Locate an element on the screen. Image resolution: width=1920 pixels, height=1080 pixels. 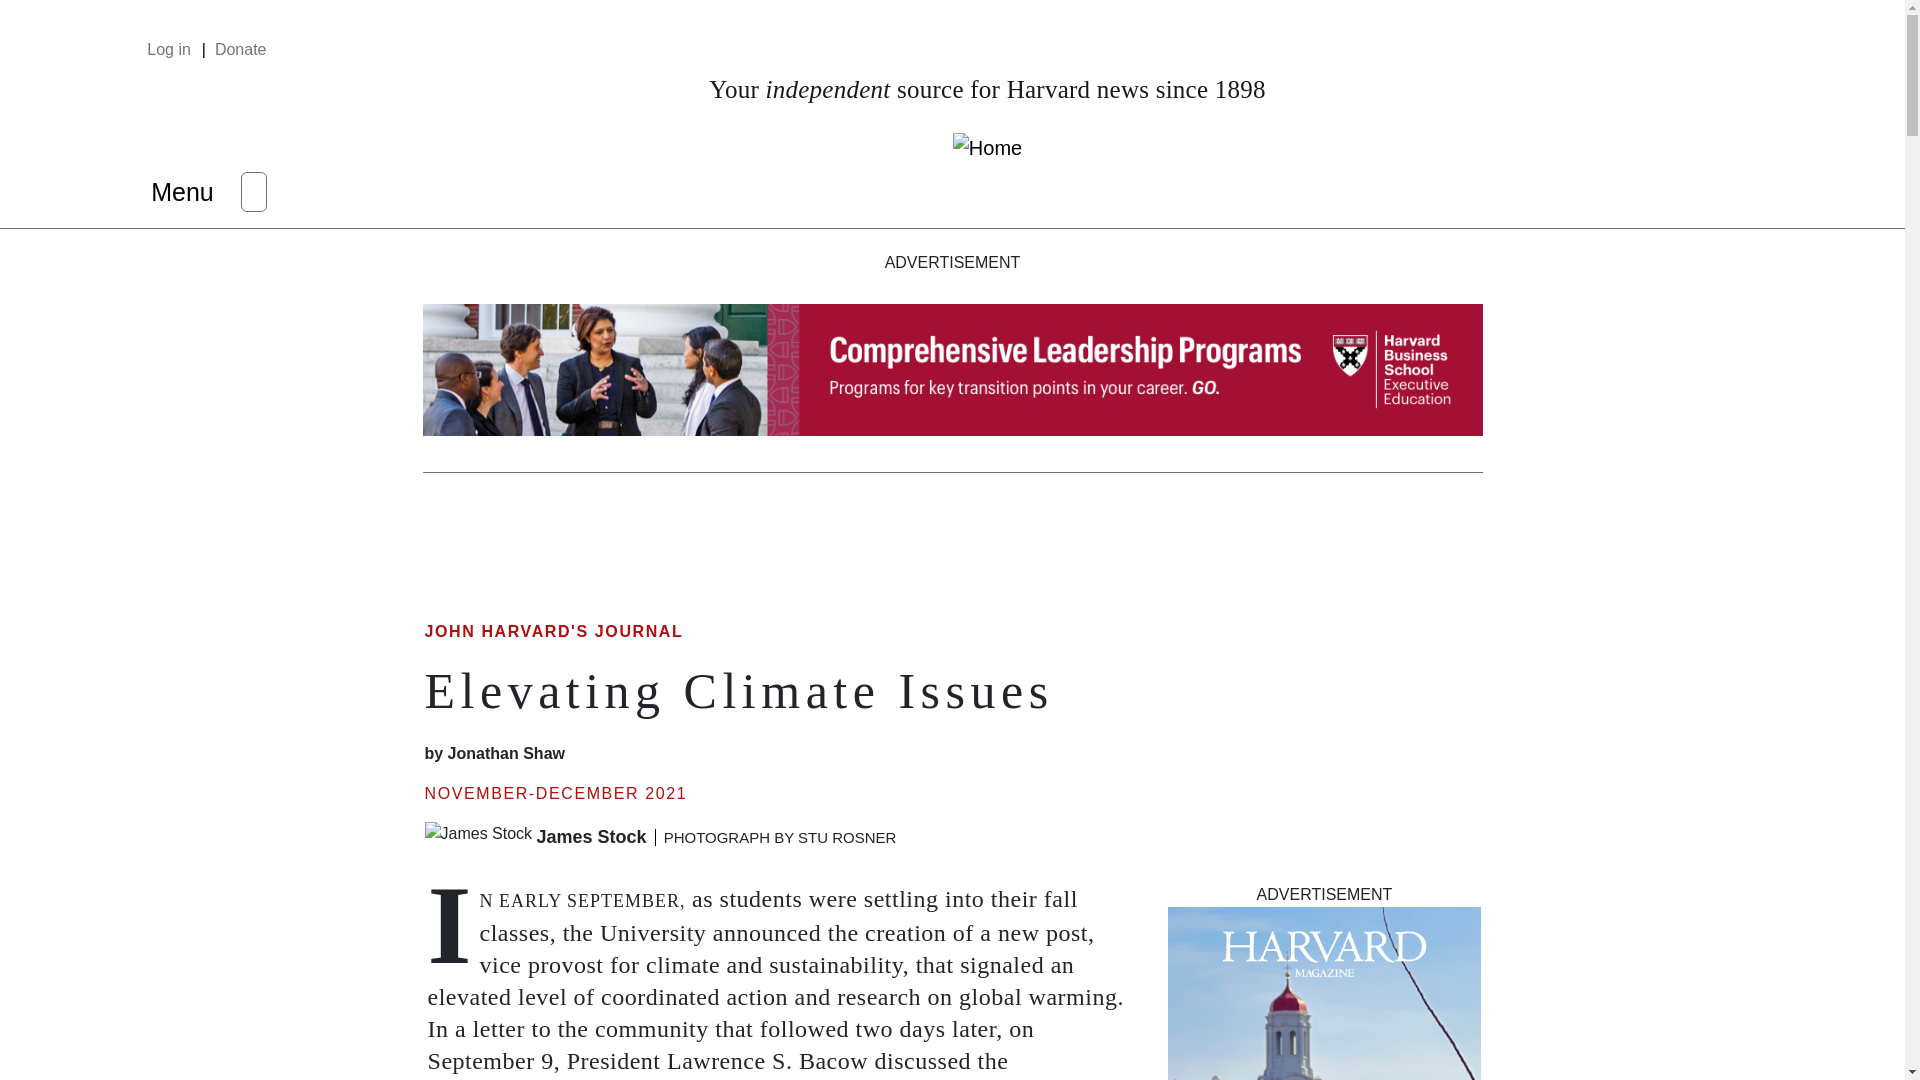
Donate is located at coordinates (234, 49).